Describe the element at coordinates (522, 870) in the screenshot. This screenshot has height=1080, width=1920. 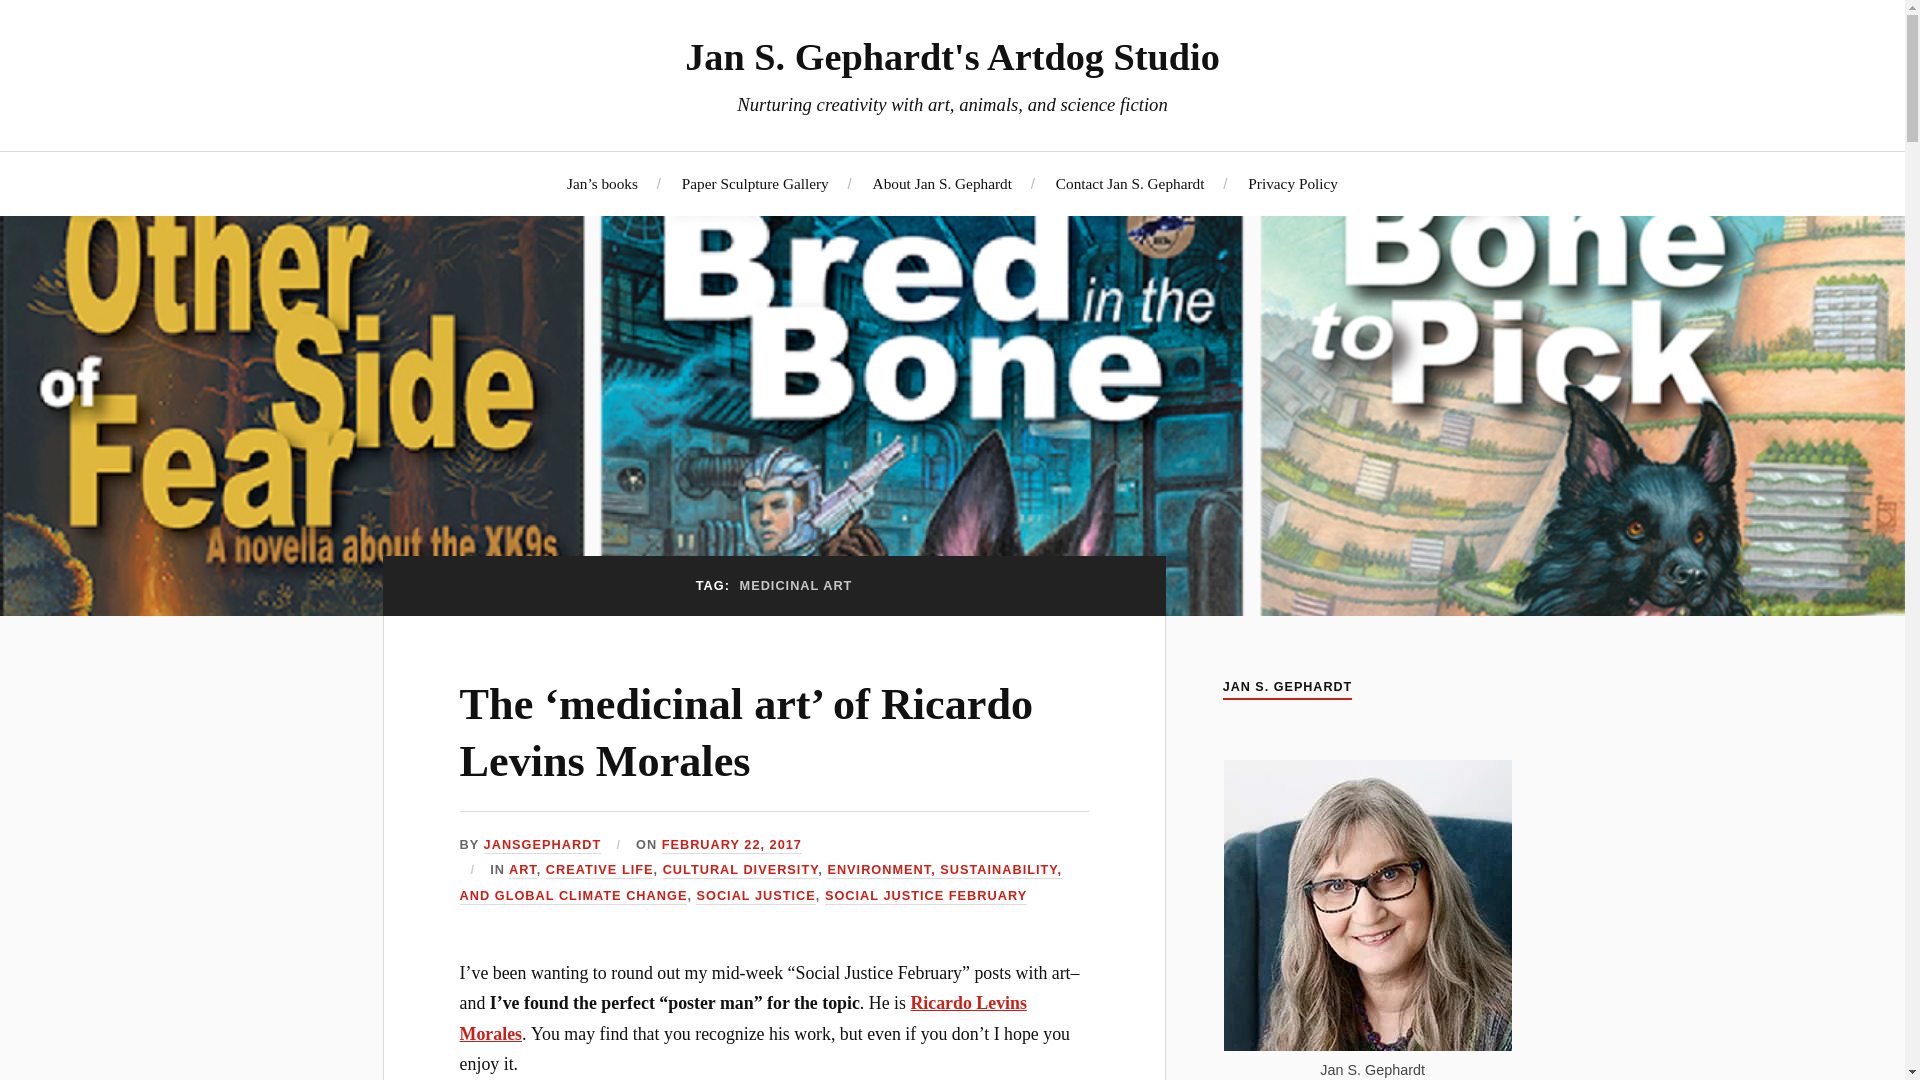
I see `ART` at that location.